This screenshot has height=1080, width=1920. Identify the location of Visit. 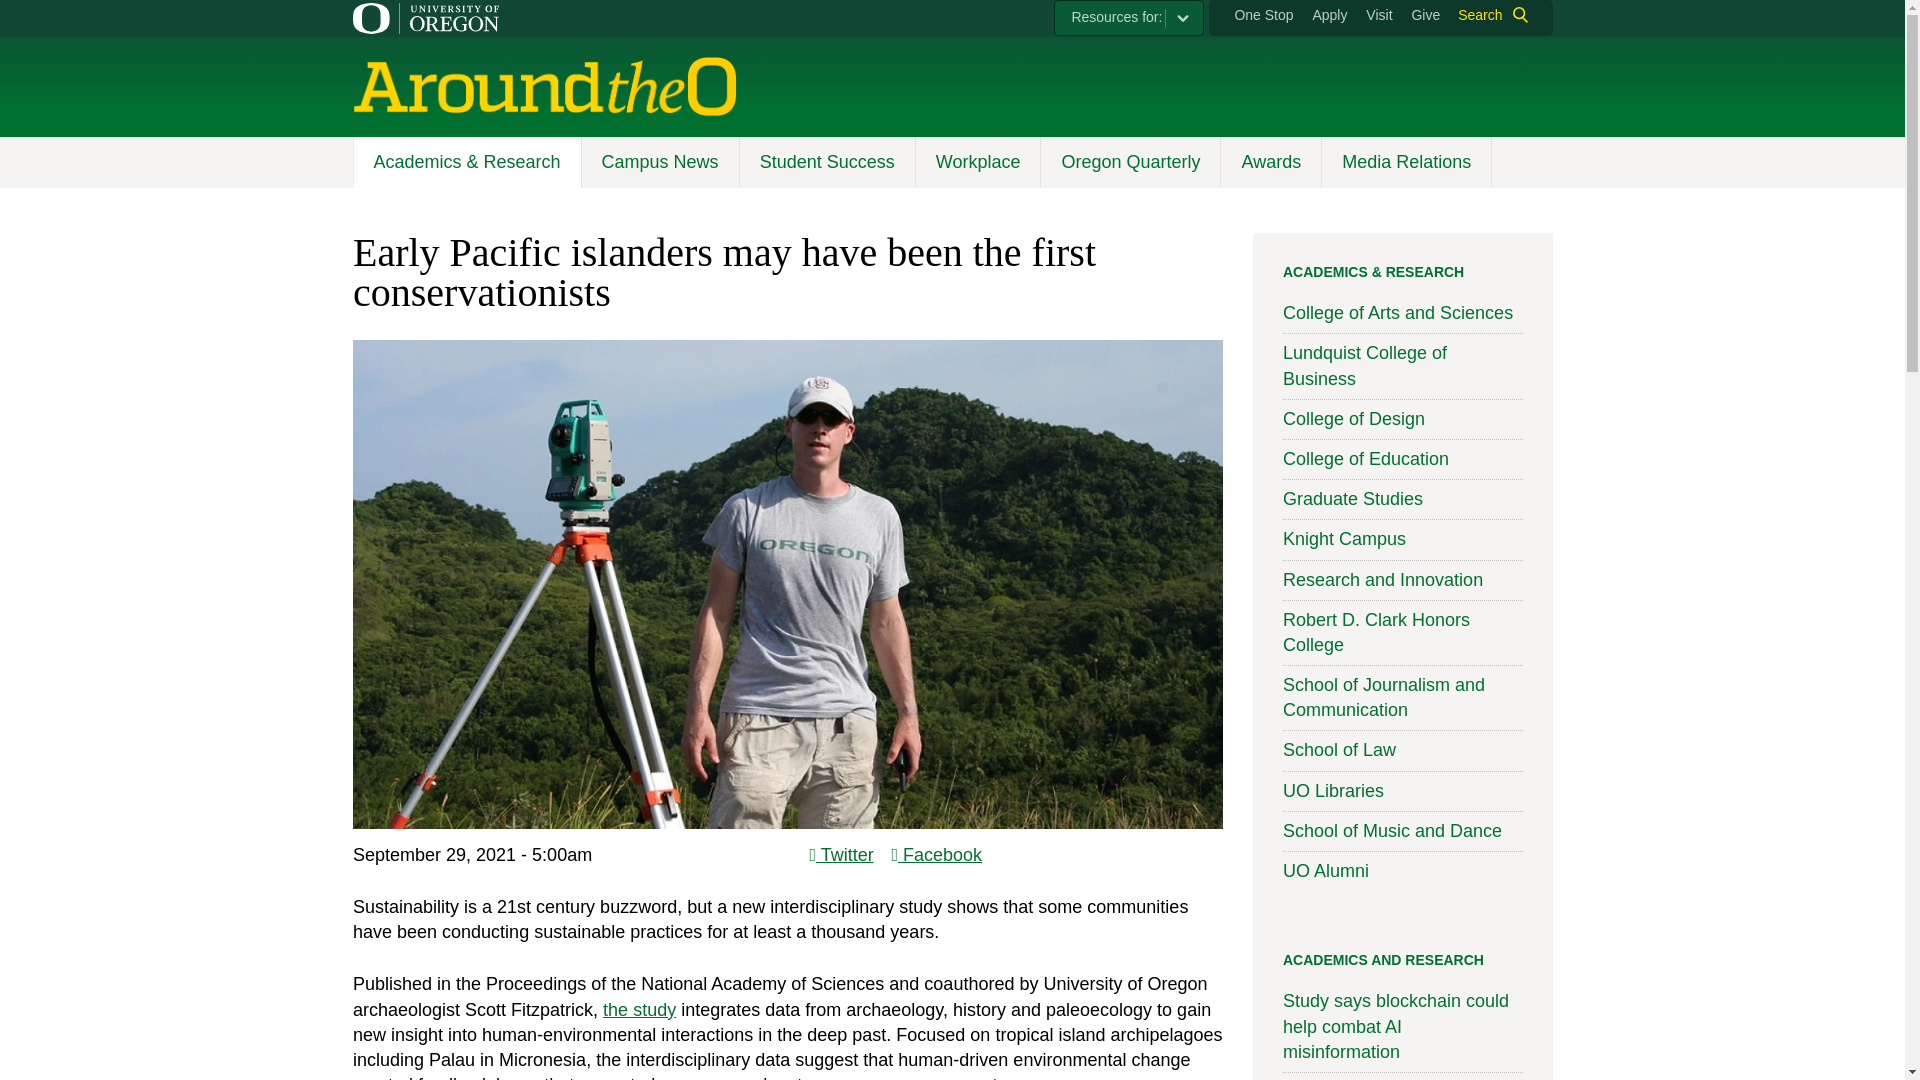
(1378, 14).